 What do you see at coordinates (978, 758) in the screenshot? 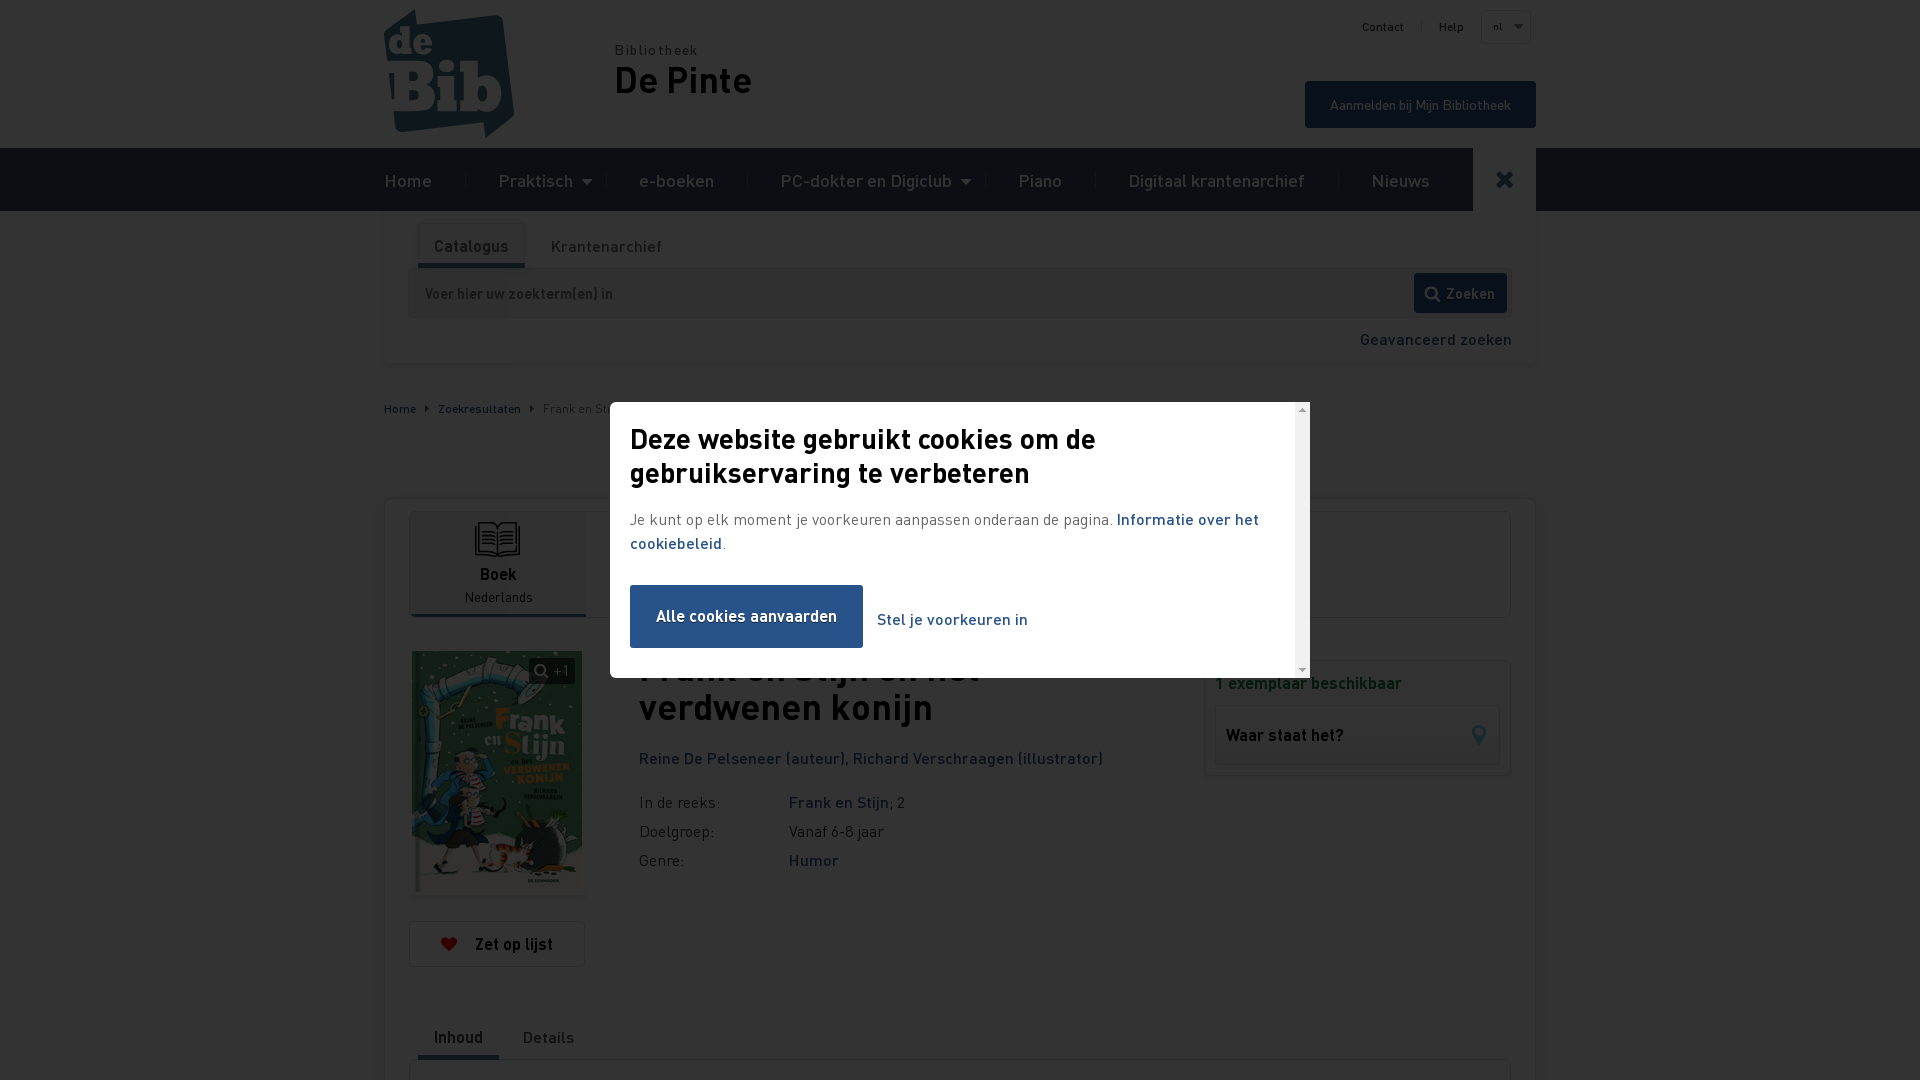
I see `Richard Verschraagen (illustrator)` at bounding box center [978, 758].